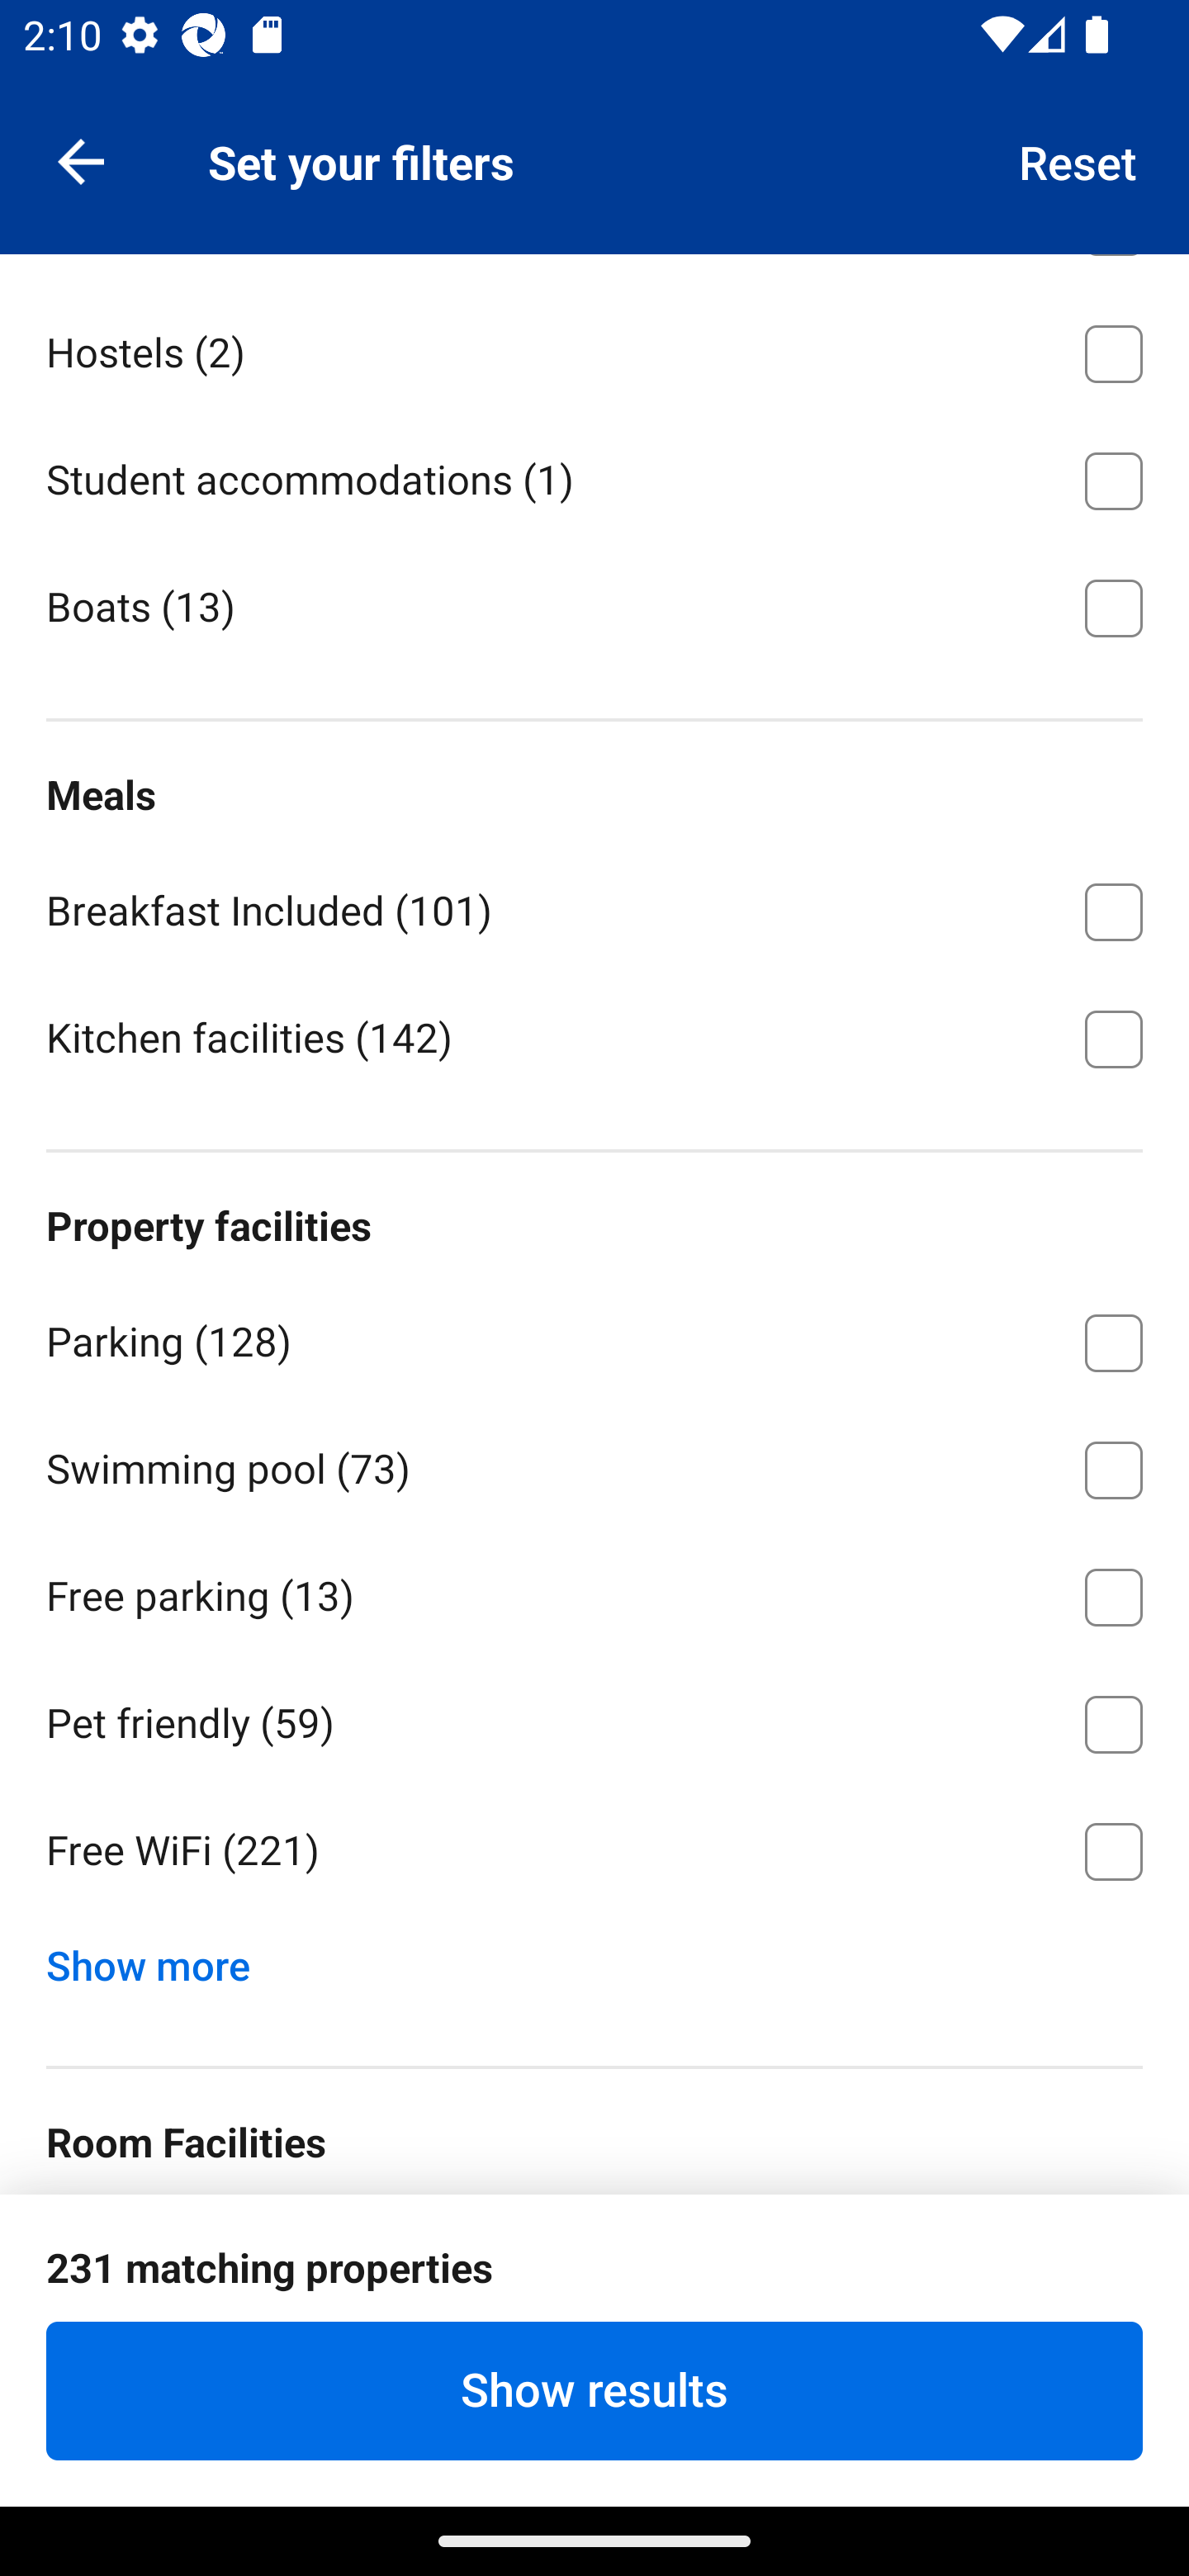  I want to click on Reset, so click(1078, 160).